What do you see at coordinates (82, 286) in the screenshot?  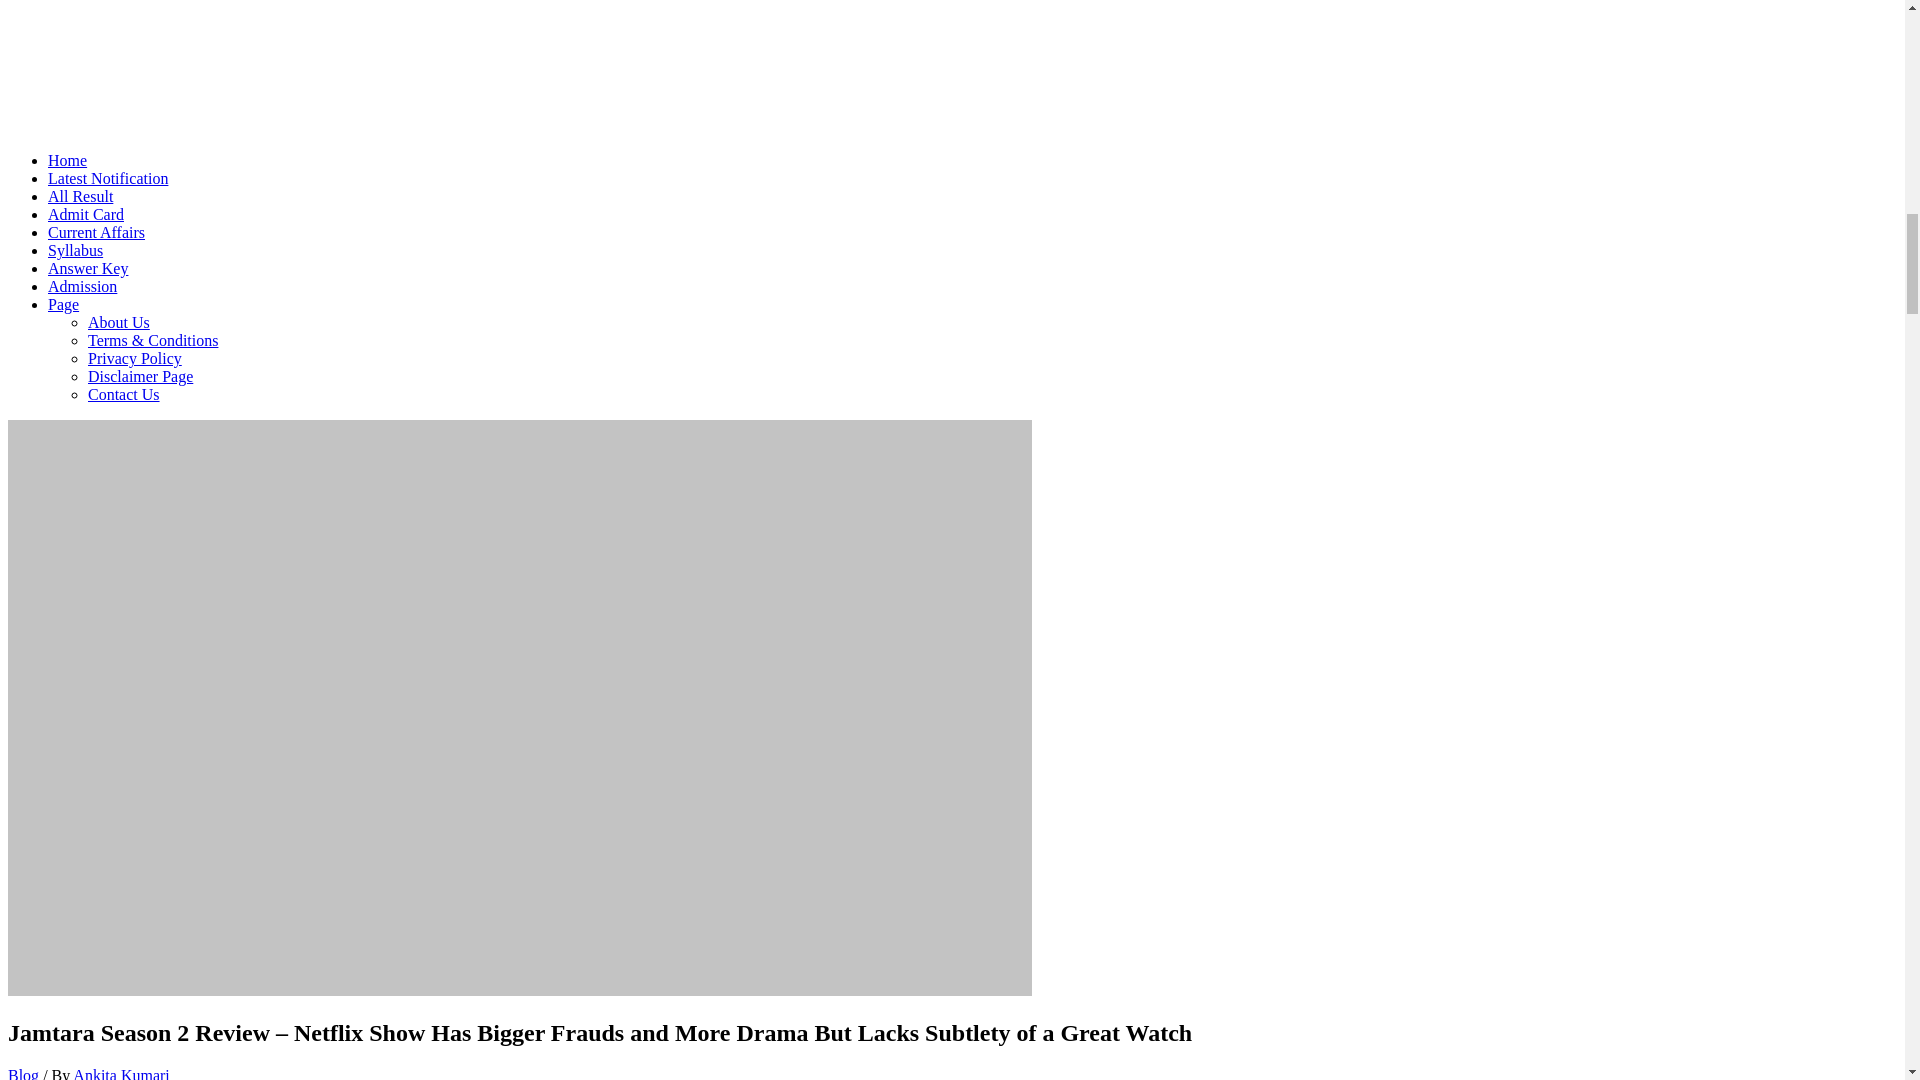 I see `Admission` at bounding box center [82, 286].